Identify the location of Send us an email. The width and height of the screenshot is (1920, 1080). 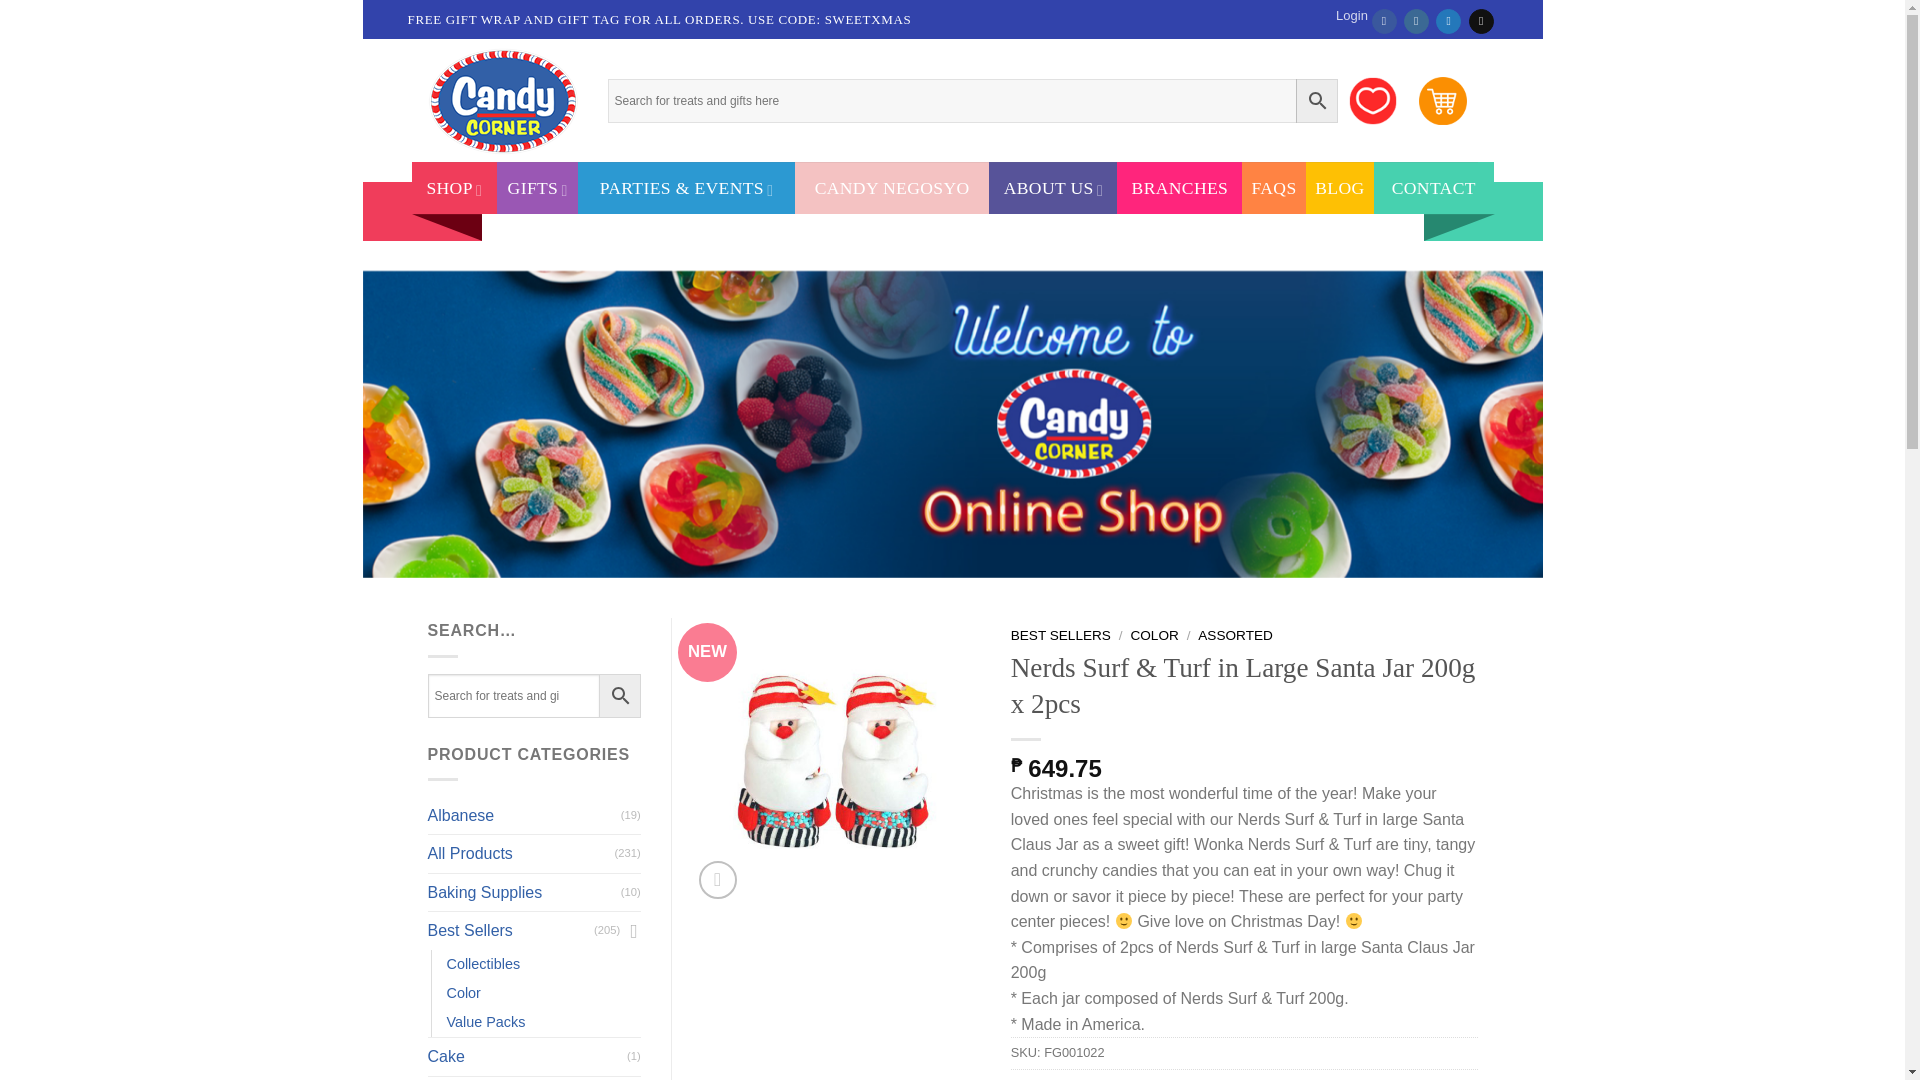
(1480, 20).